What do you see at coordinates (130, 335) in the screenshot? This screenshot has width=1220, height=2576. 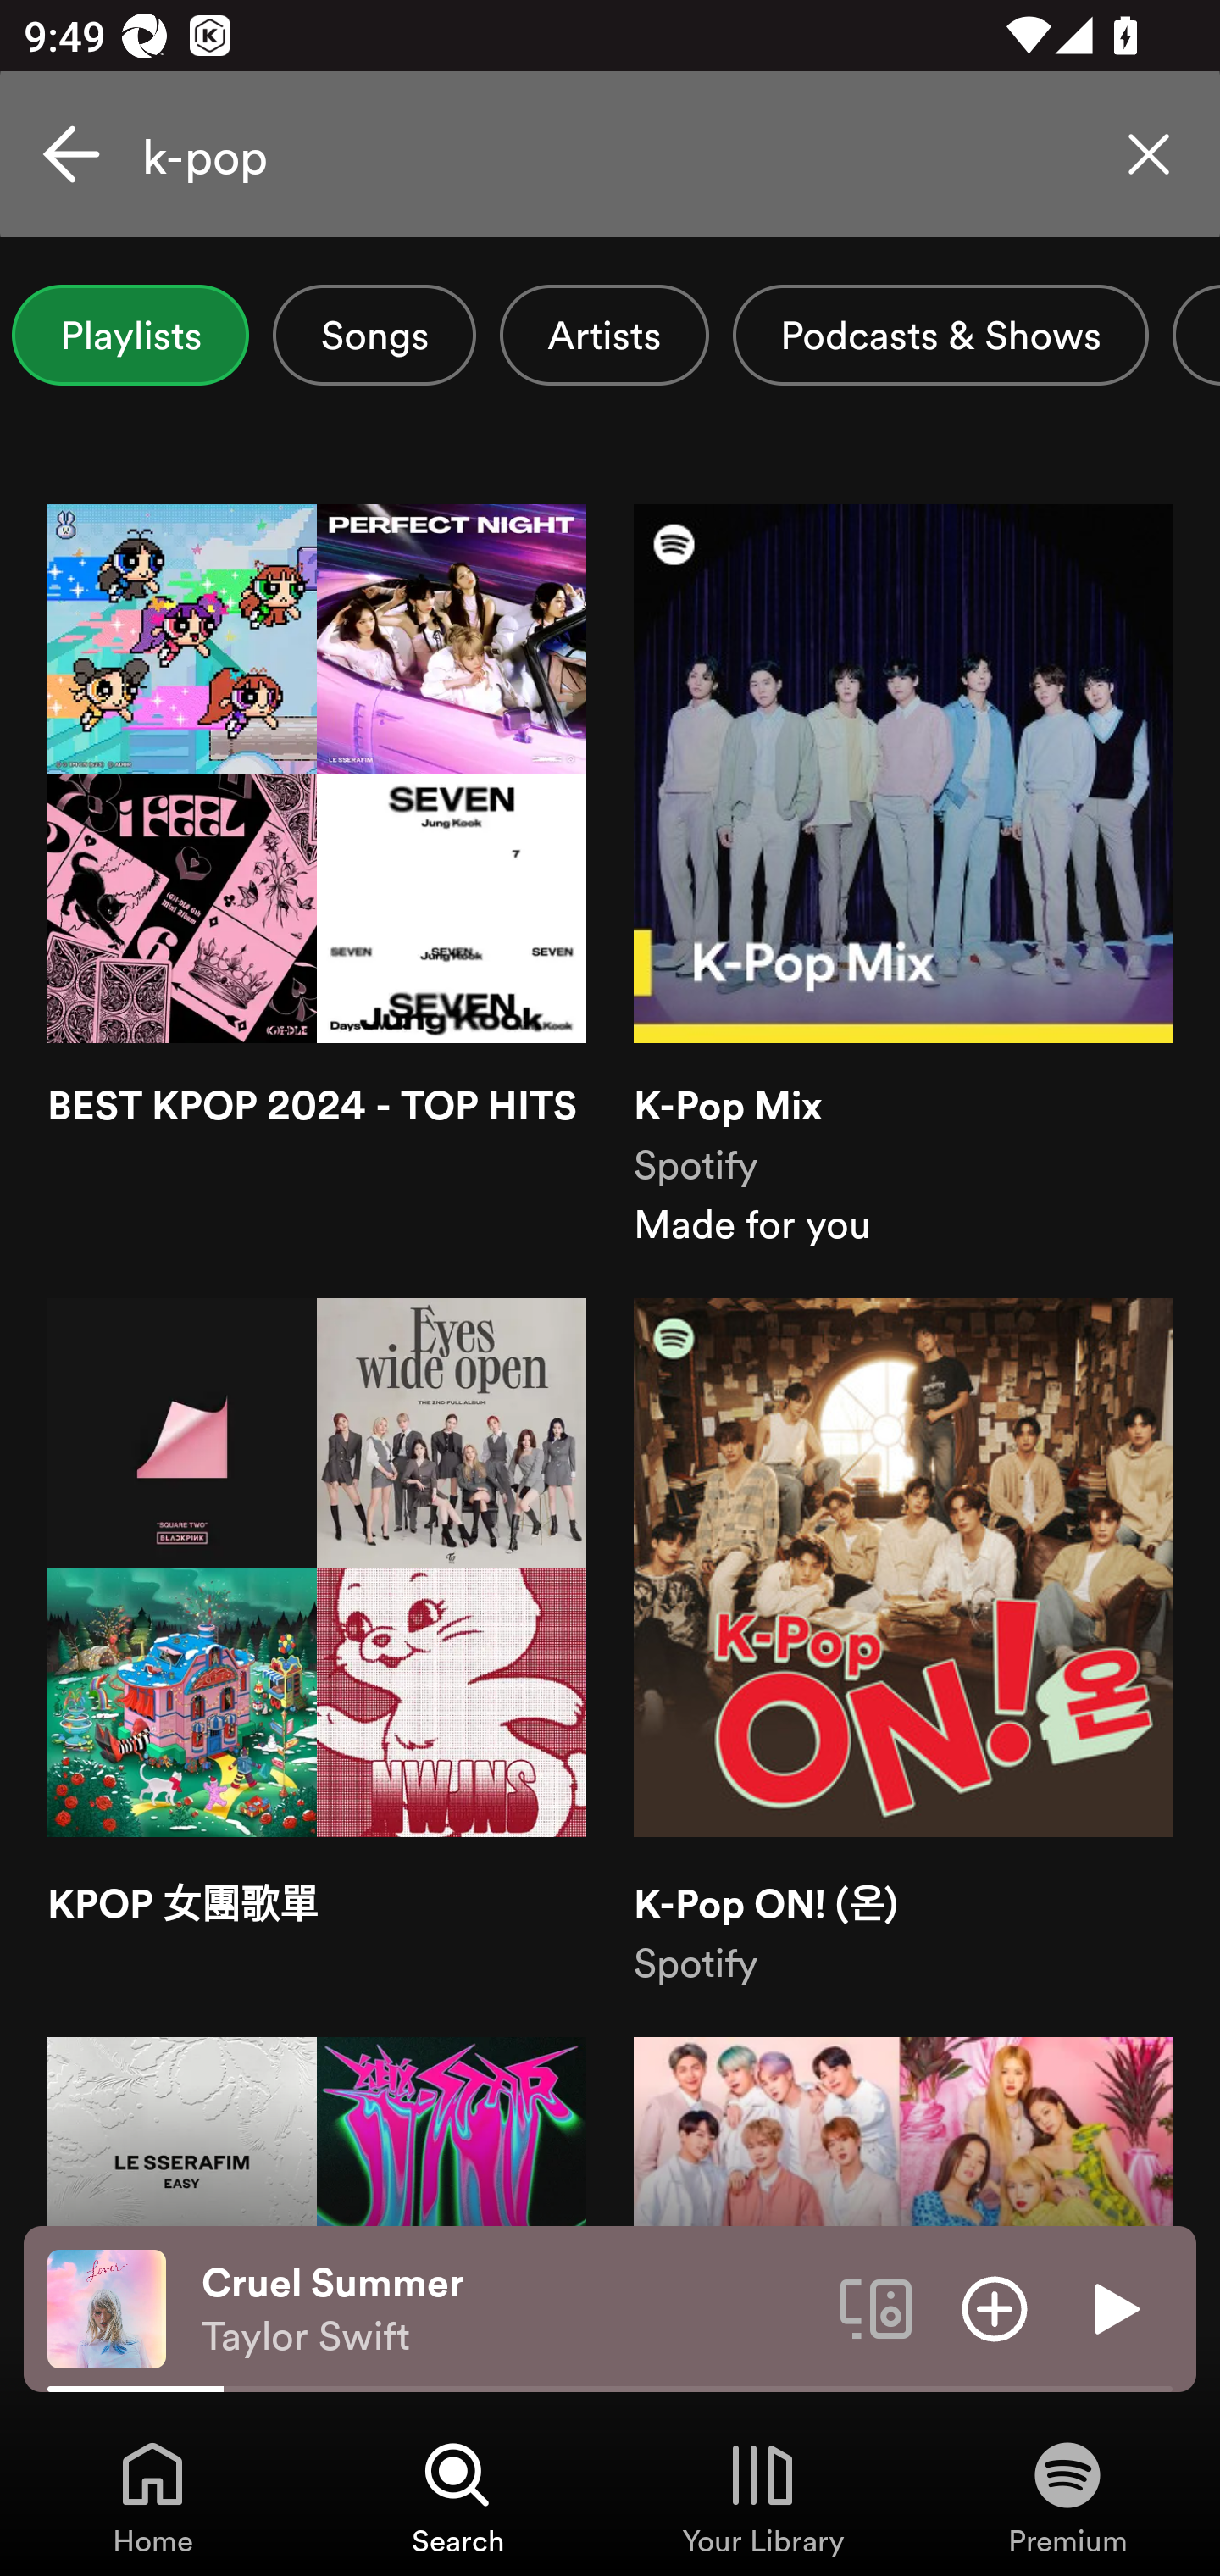 I see `Playlists` at bounding box center [130, 335].